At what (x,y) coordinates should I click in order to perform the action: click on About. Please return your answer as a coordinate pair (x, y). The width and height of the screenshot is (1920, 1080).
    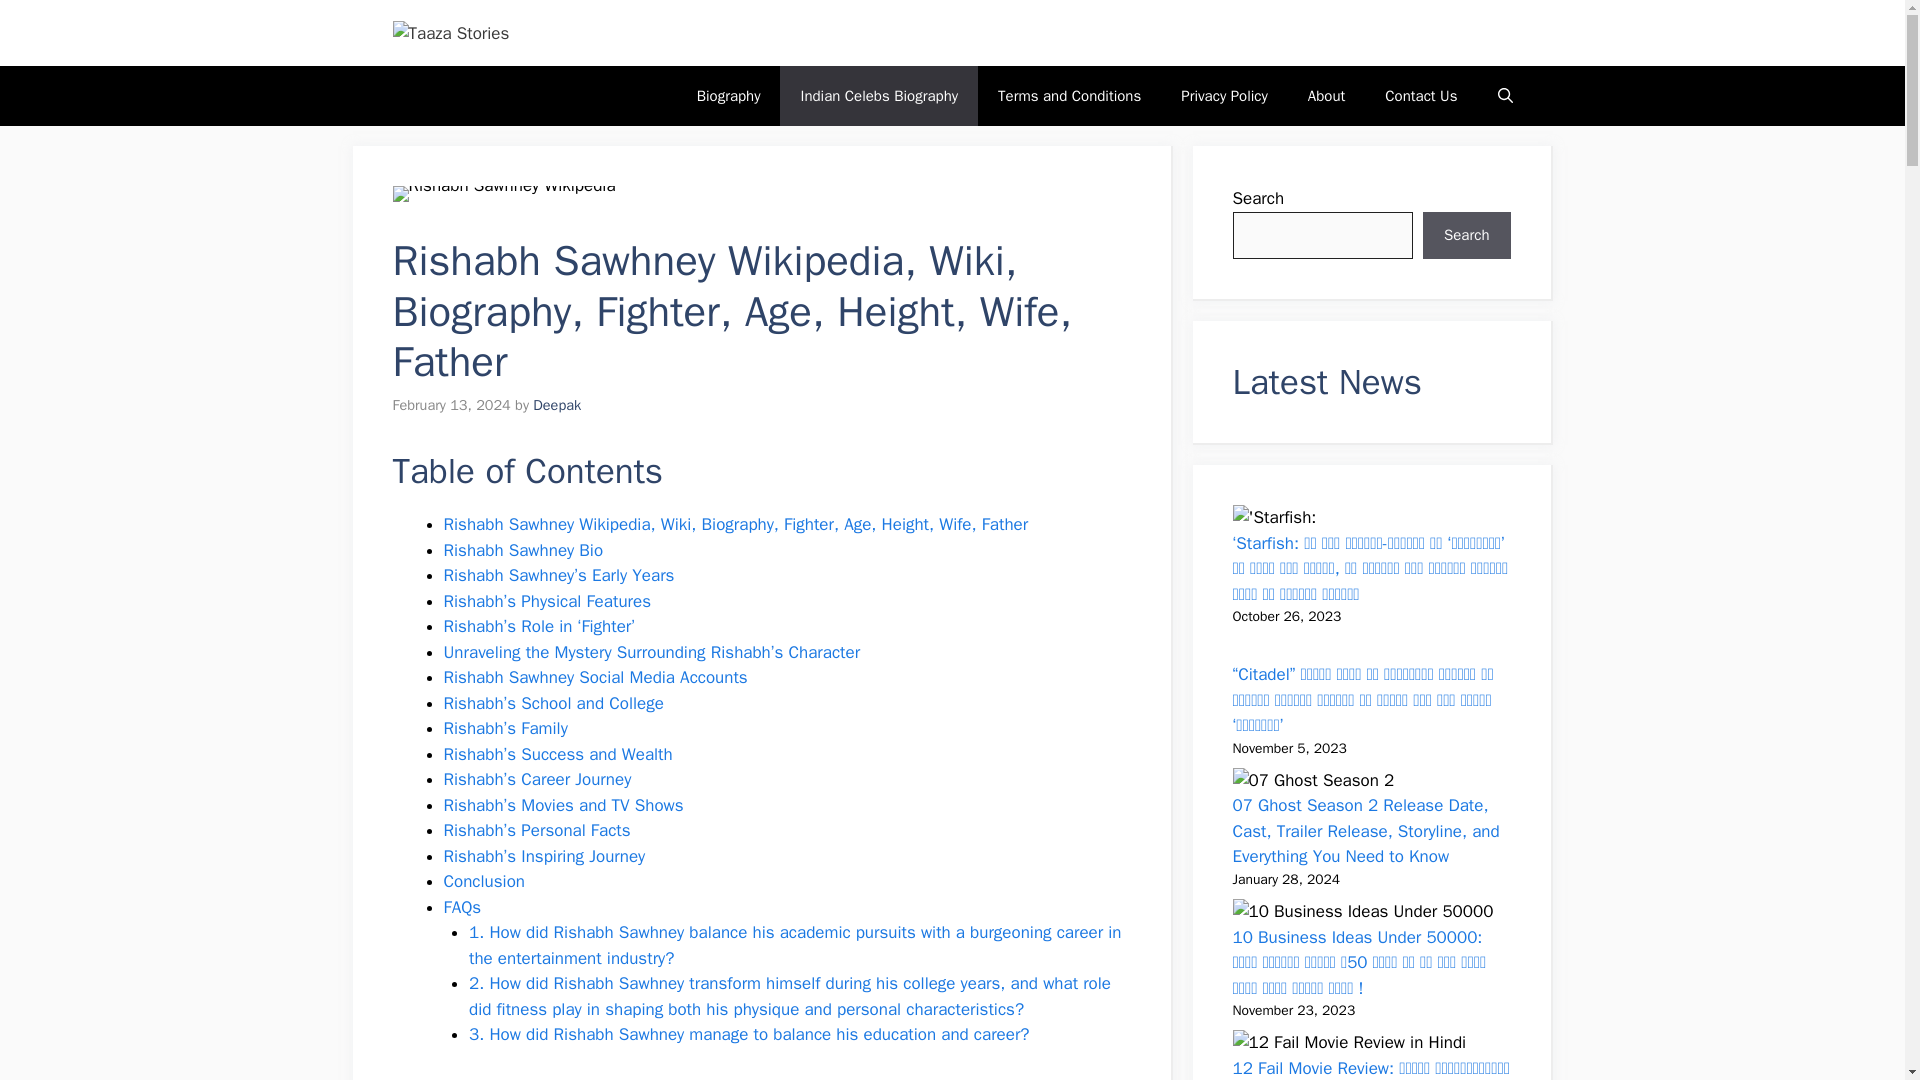
    Looking at the image, I should click on (1326, 96).